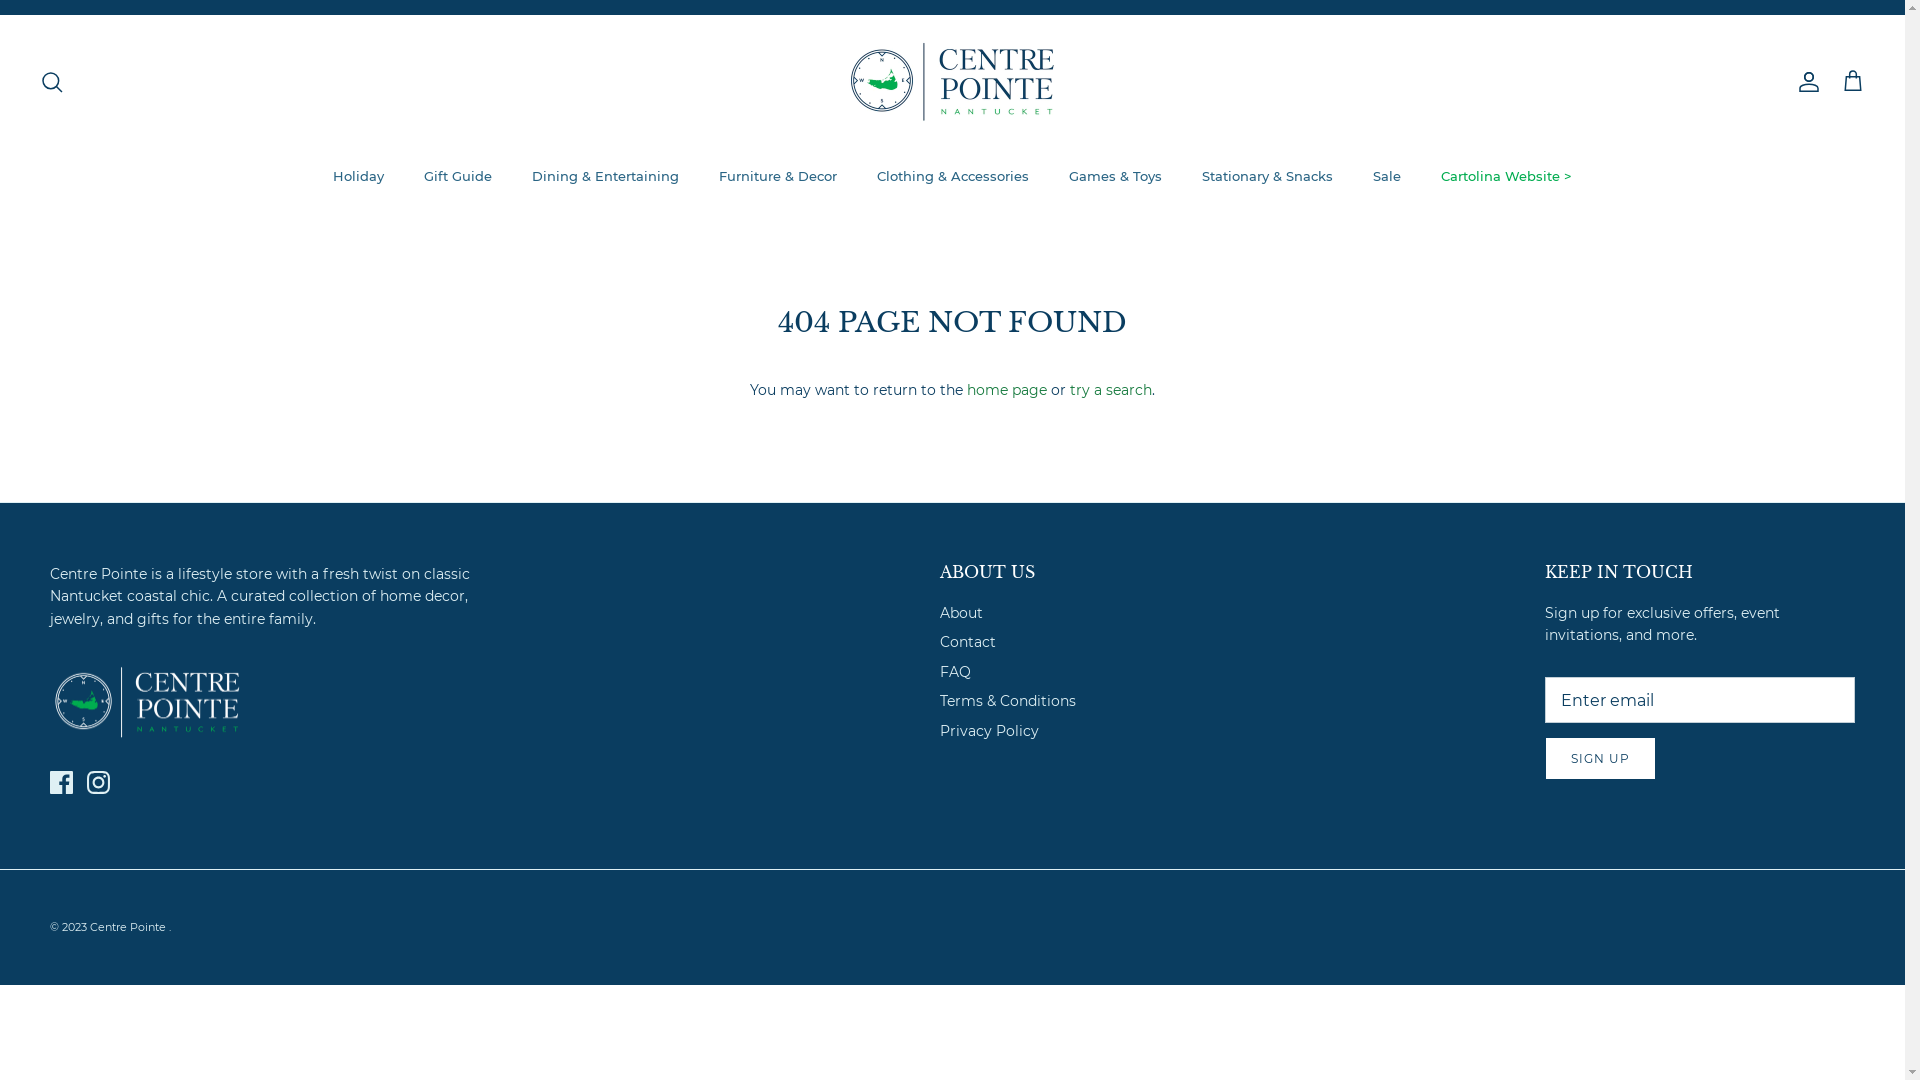  Describe the element at coordinates (1853, 82) in the screenshot. I see `Cart` at that location.